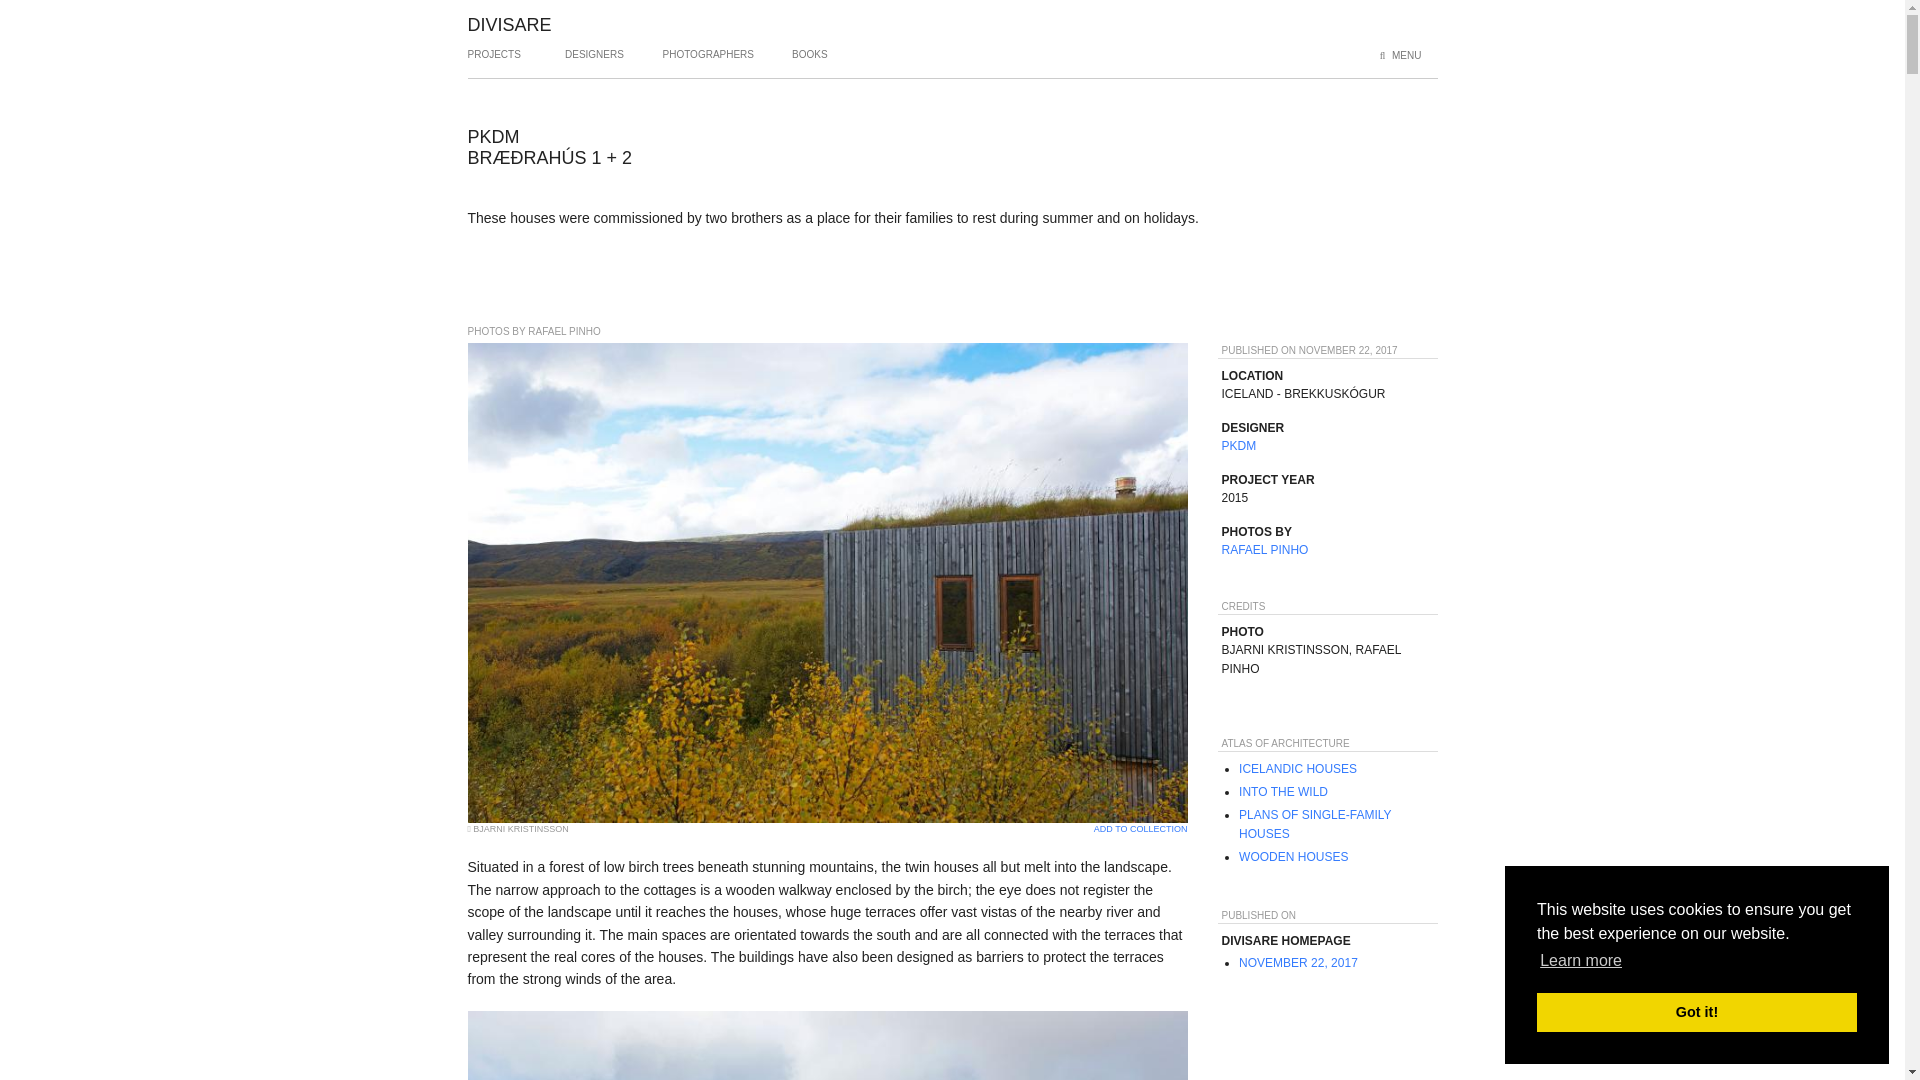 Image resolution: width=1920 pixels, height=1080 pixels. Describe the element at coordinates (510, 24) in the screenshot. I see `DIVISARE` at that location.